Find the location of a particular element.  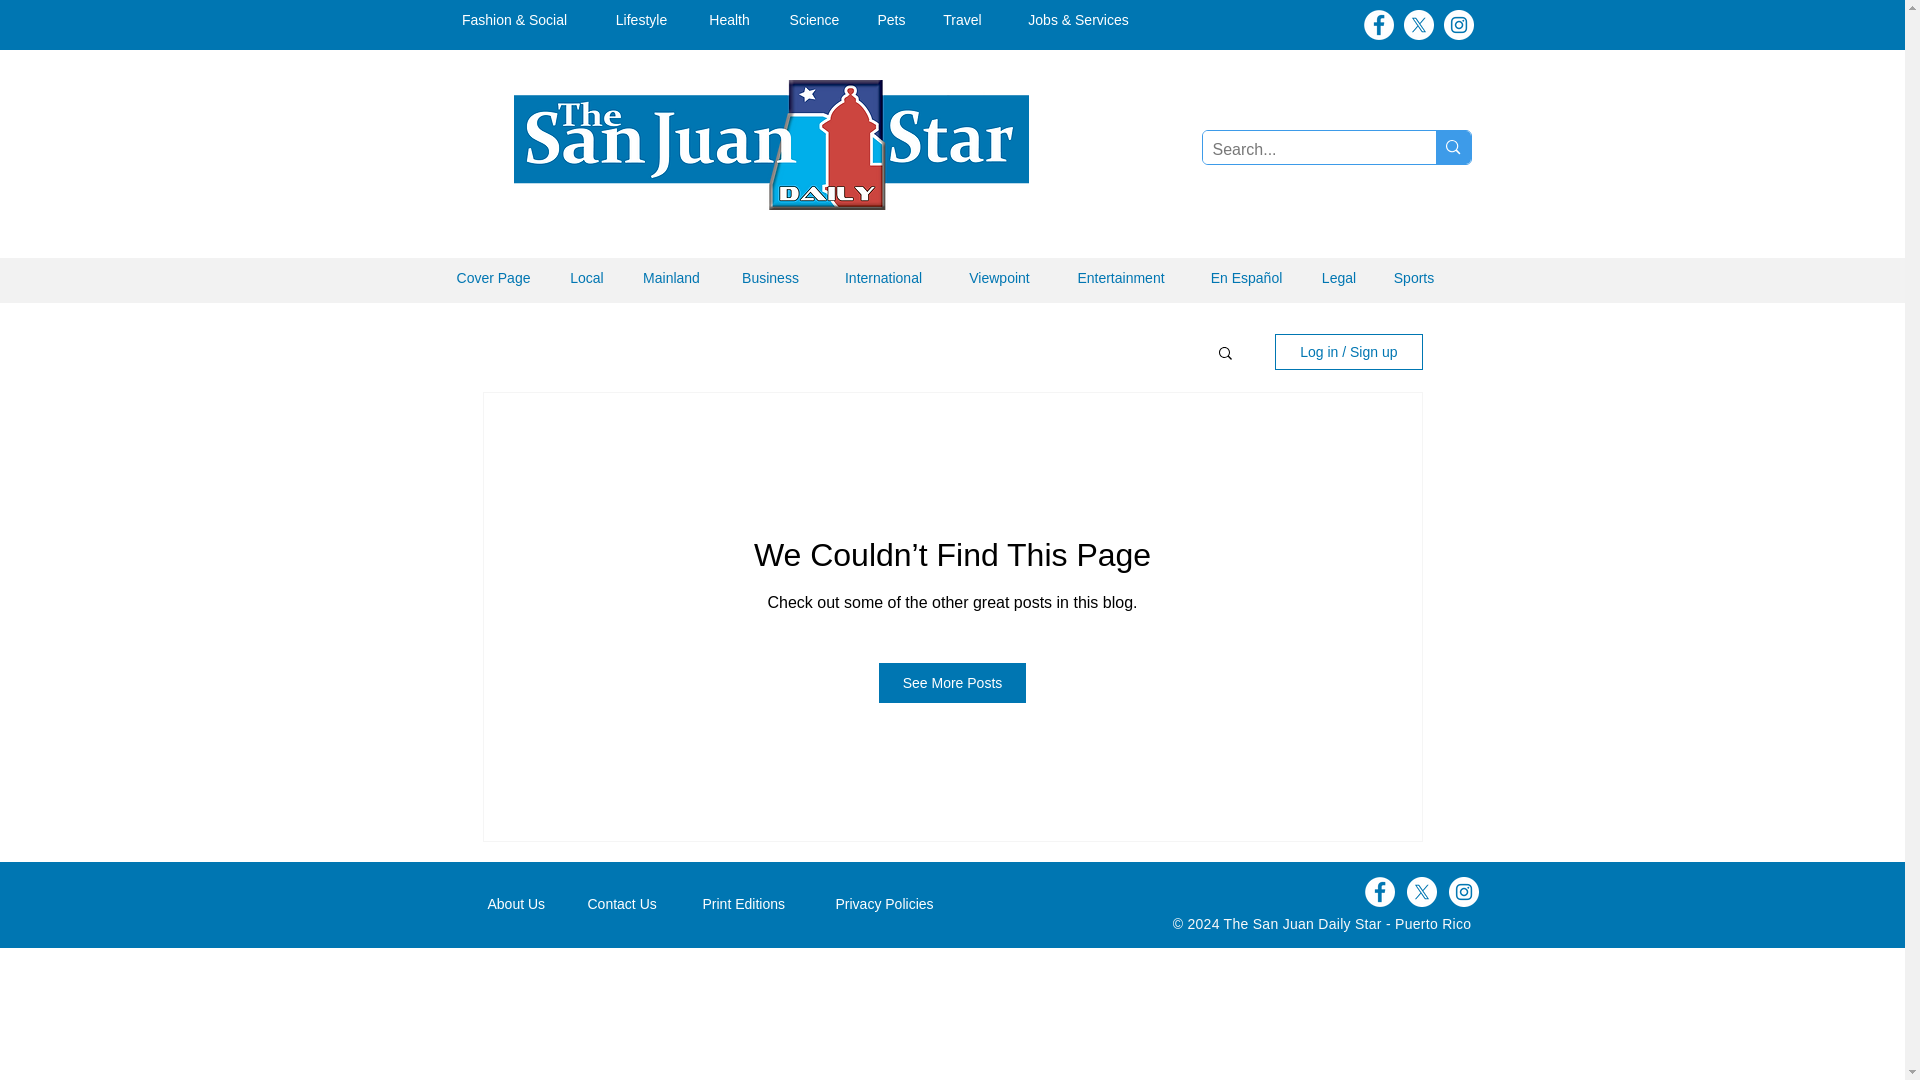

Privacy Policies is located at coordinates (896, 904).